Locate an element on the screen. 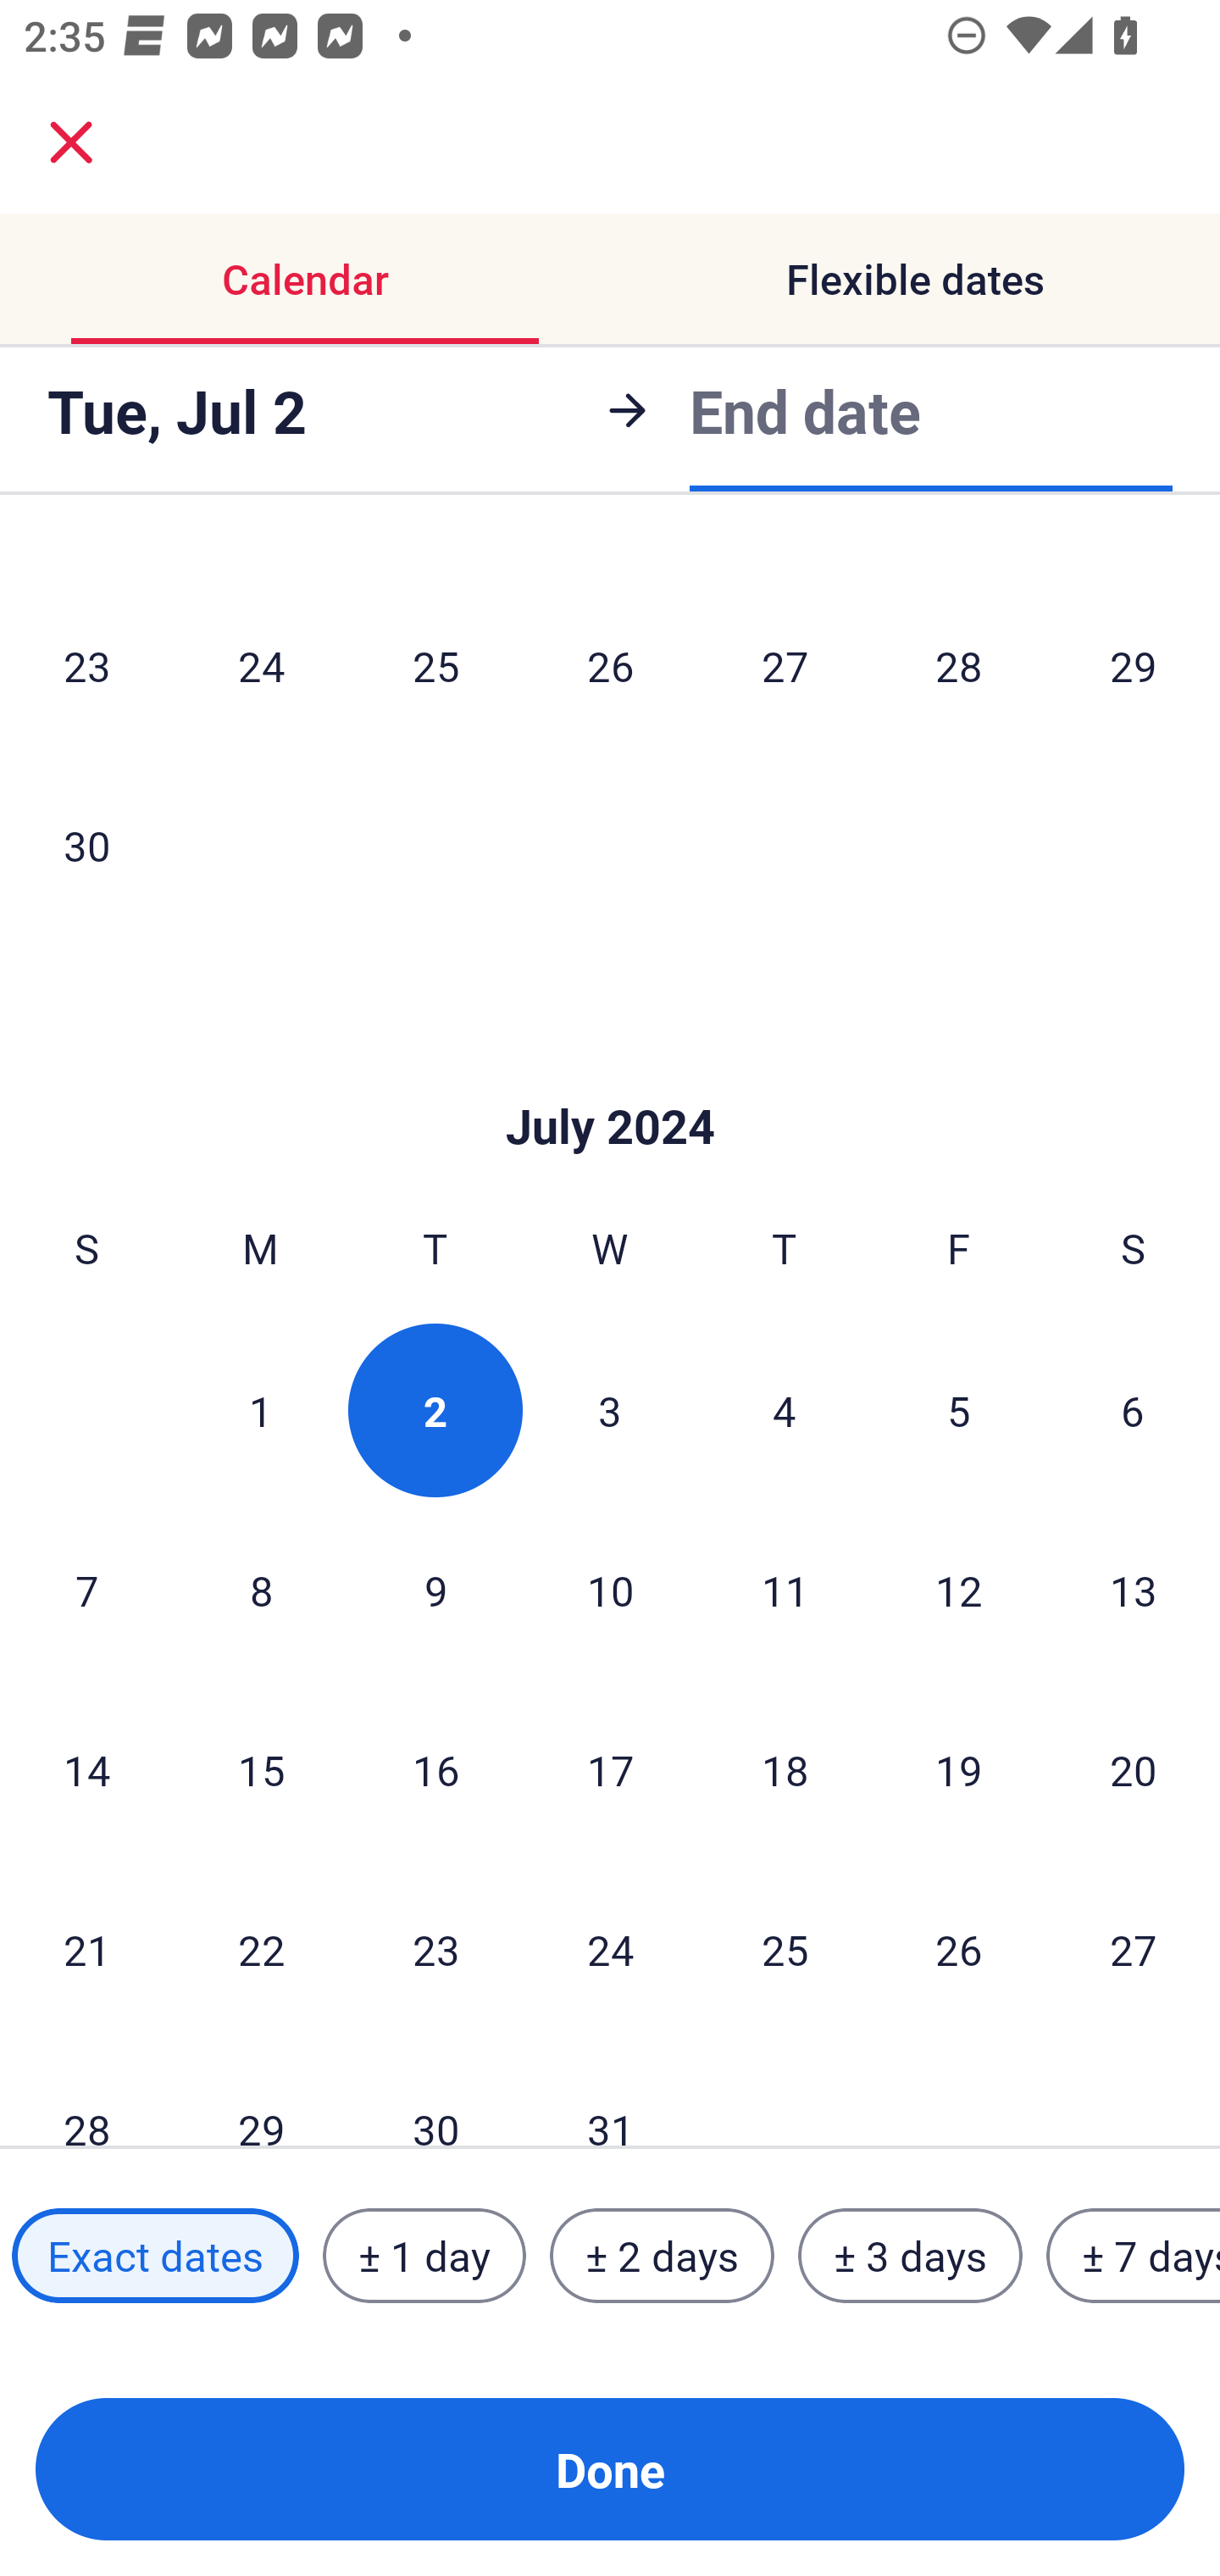 This screenshot has height=2576, width=1220. 27 Thursday, June 27, 2024 is located at coordinates (785, 666).